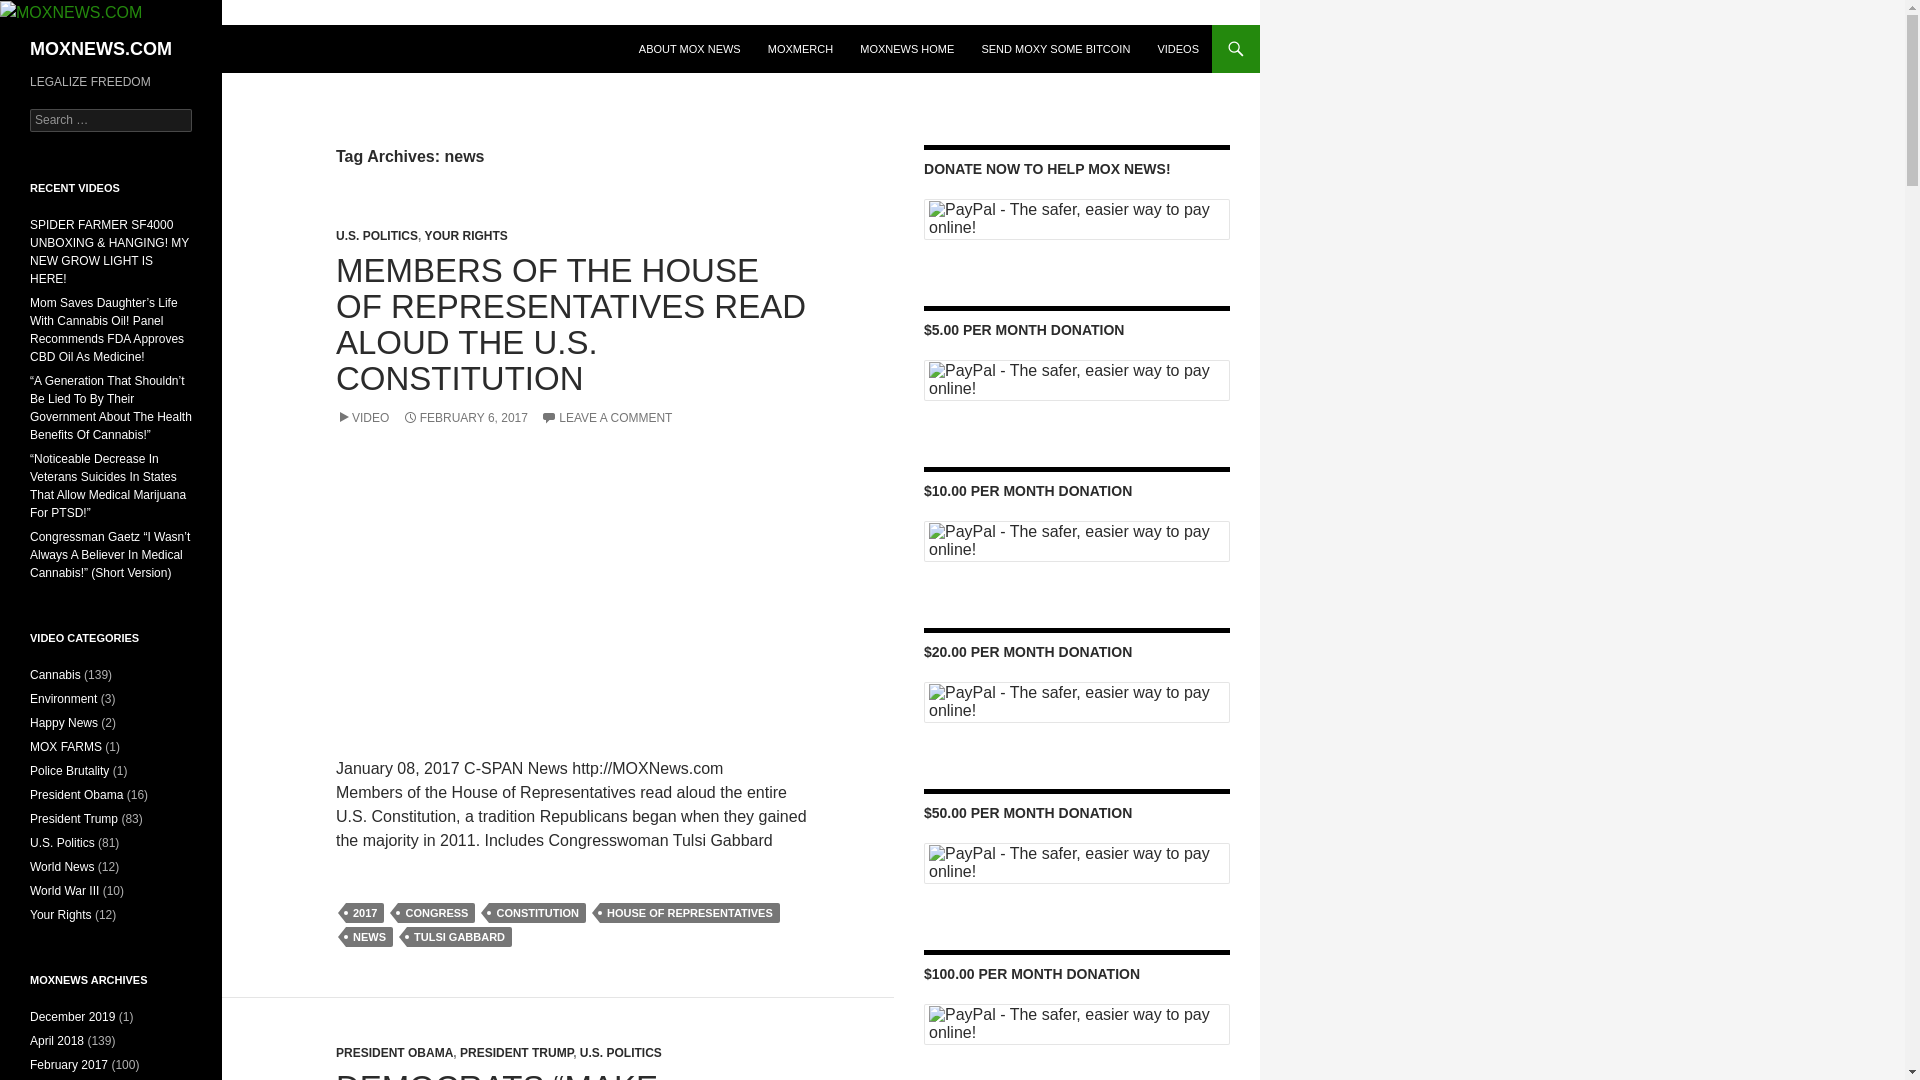  I want to click on SEND MOXY SOME BITCOIN, so click(1056, 48).